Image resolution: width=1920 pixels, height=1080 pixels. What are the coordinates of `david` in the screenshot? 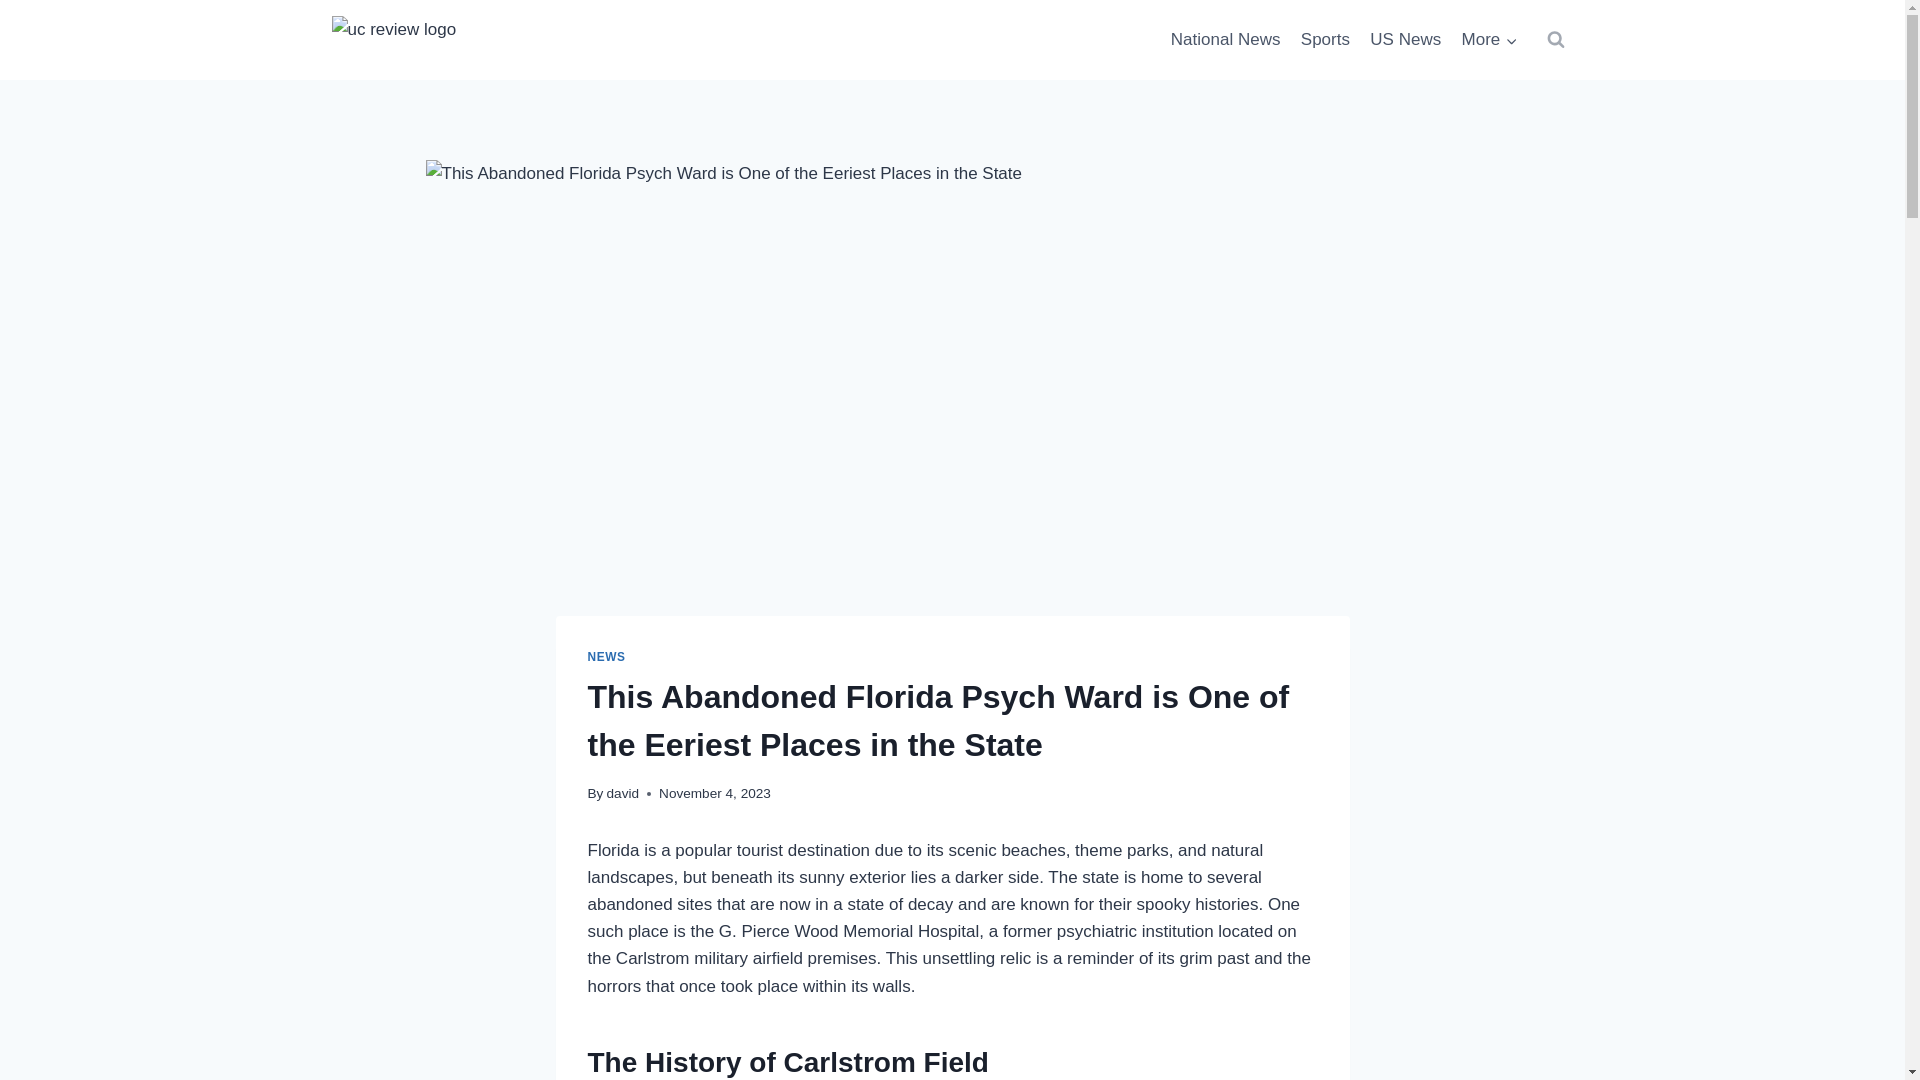 It's located at (622, 794).